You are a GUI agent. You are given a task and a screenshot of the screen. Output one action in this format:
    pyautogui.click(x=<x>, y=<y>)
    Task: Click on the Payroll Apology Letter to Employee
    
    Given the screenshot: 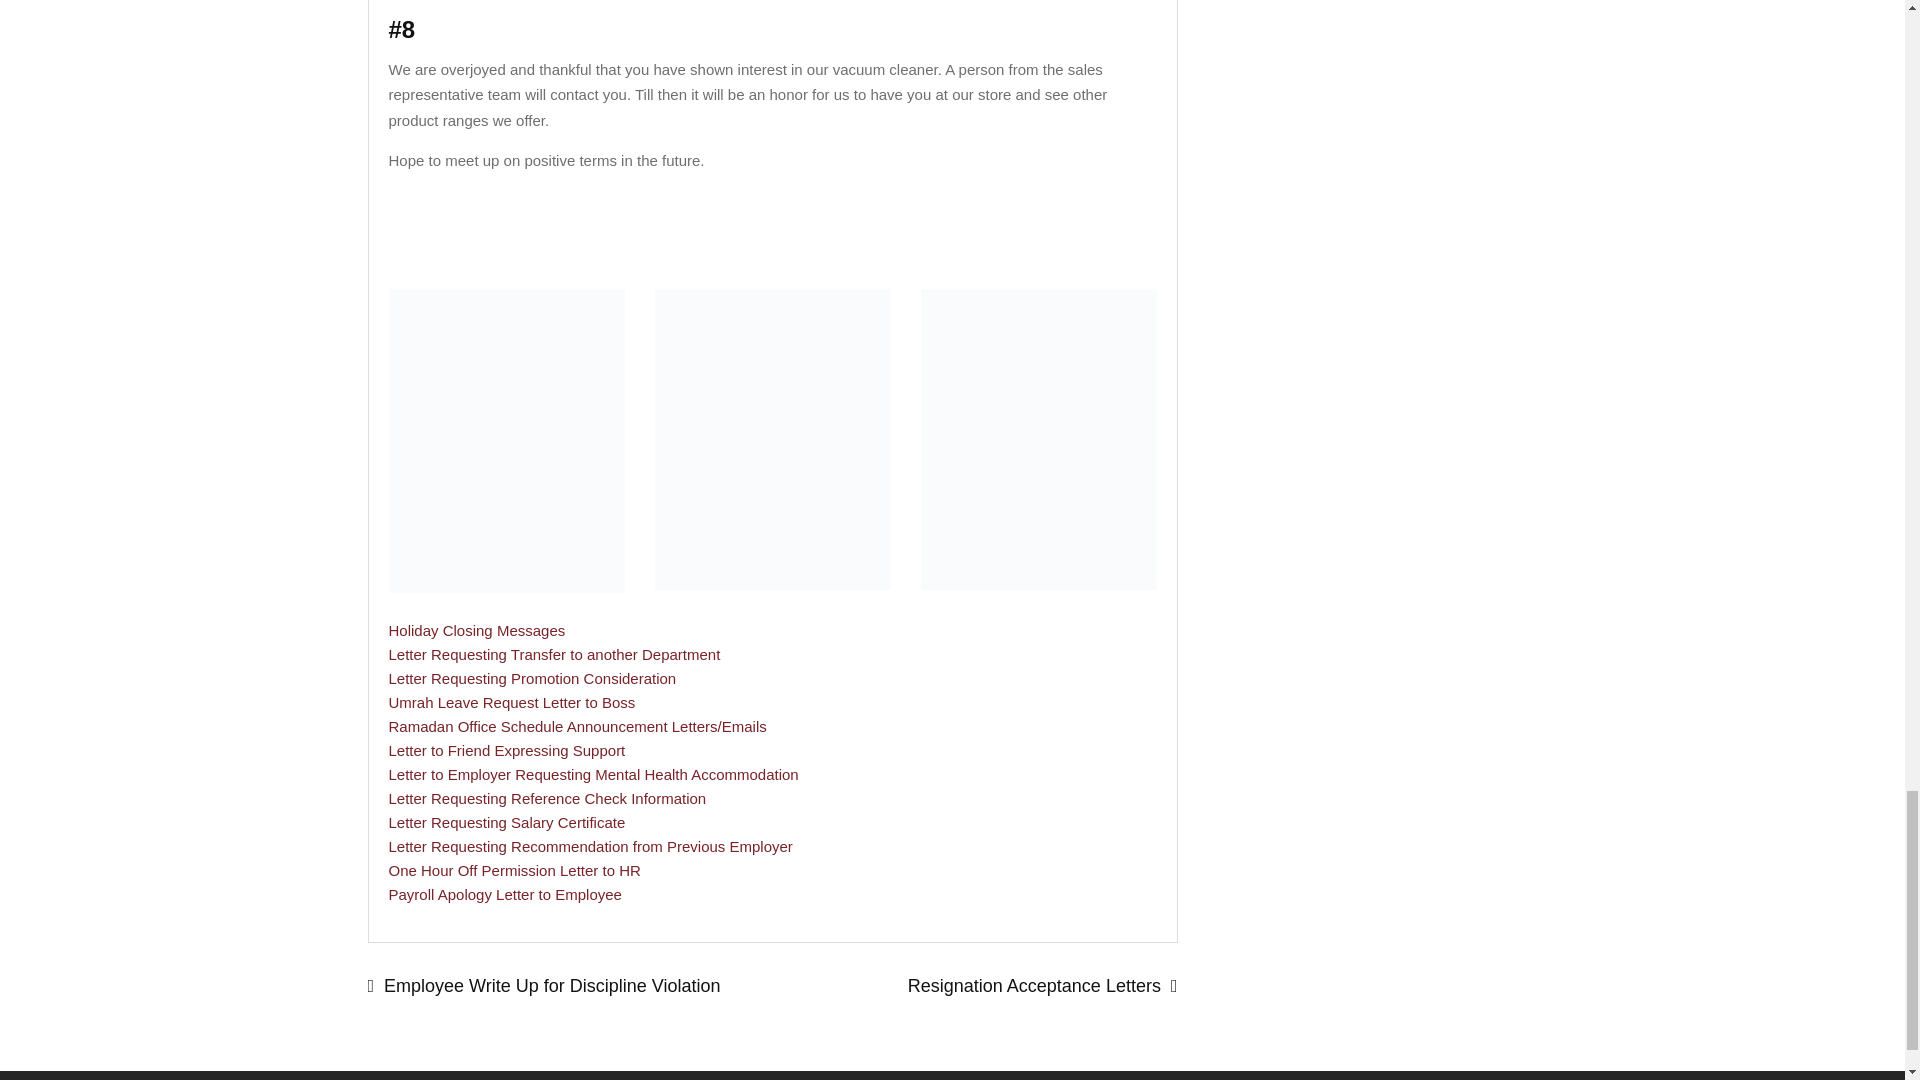 What is the action you would take?
    pyautogui.click(x=504, y=894)
    